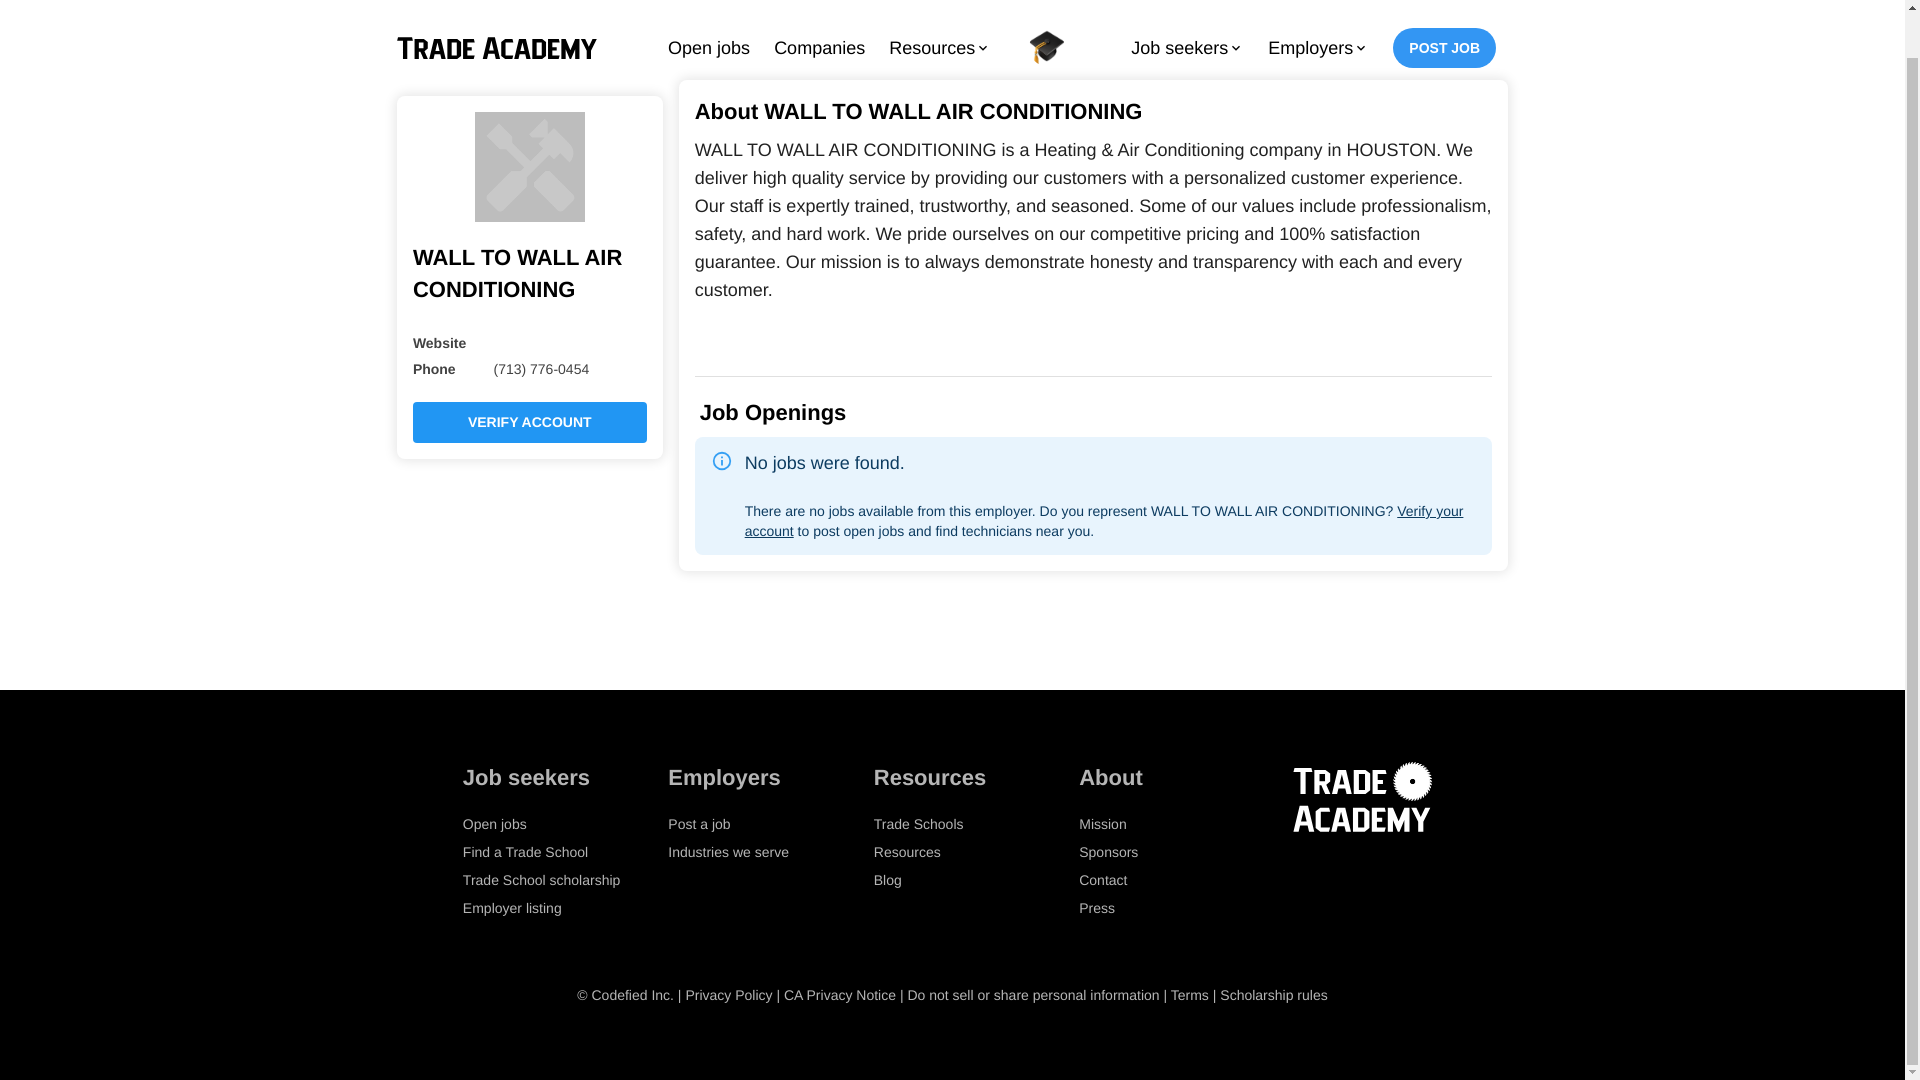  What do you see at coordinates (840, 995) in the screenshot?
I see `CA Privacy Notice` at bounding box center [840, 995].